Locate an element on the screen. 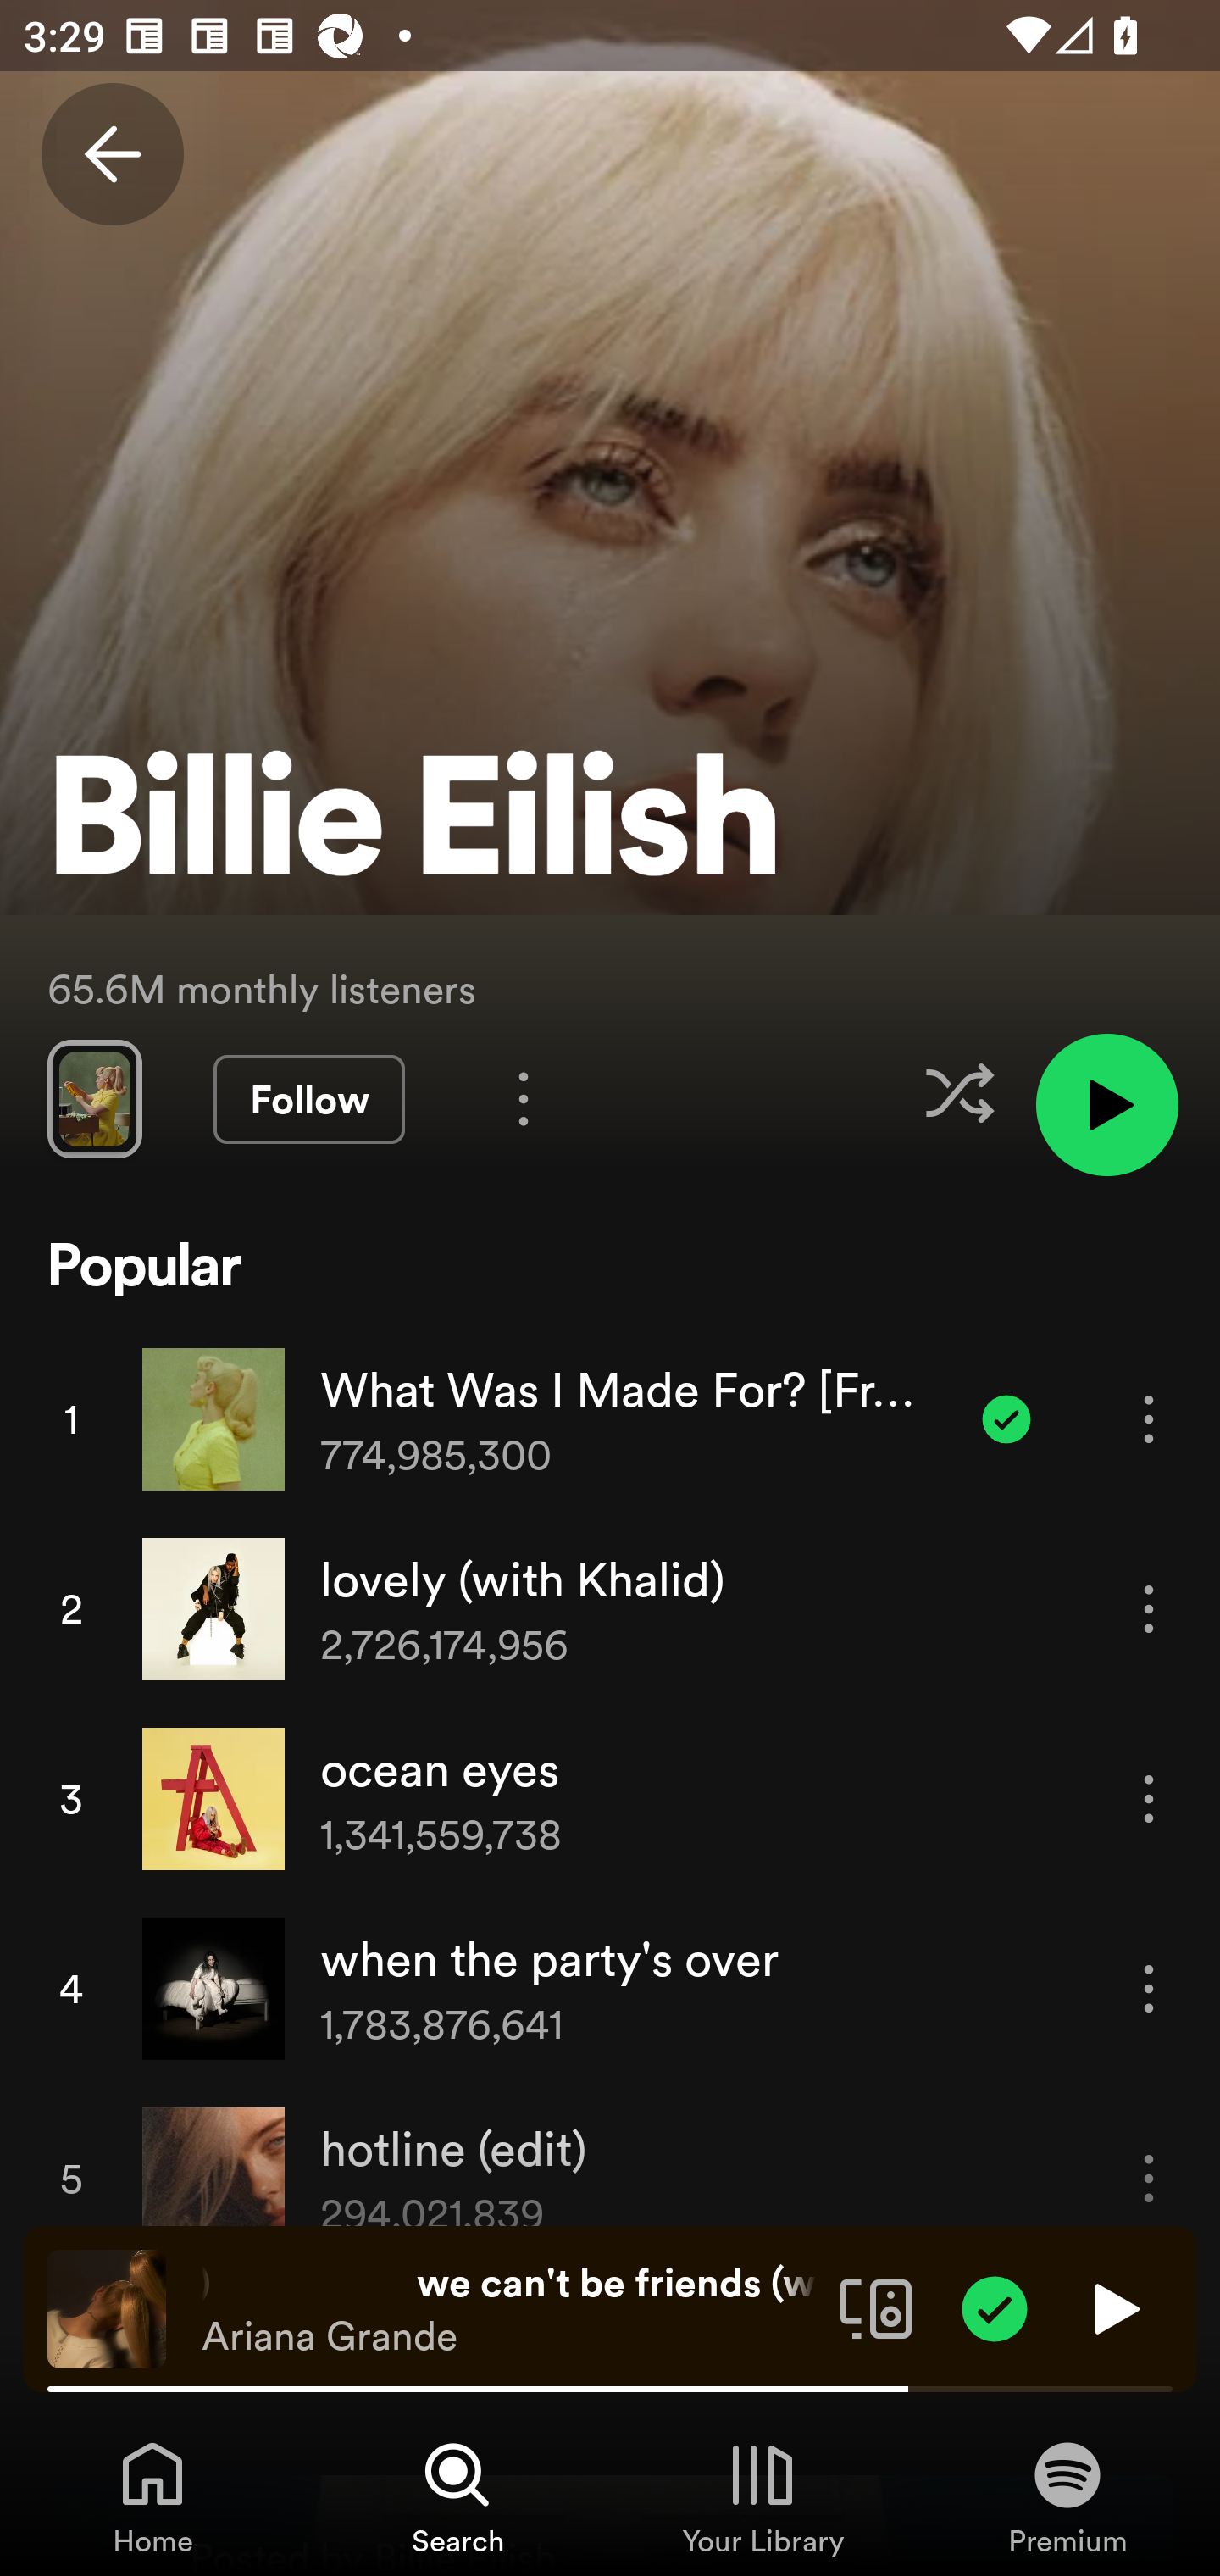  More options for song when the party's over is located at coordinates (1149, 1988).